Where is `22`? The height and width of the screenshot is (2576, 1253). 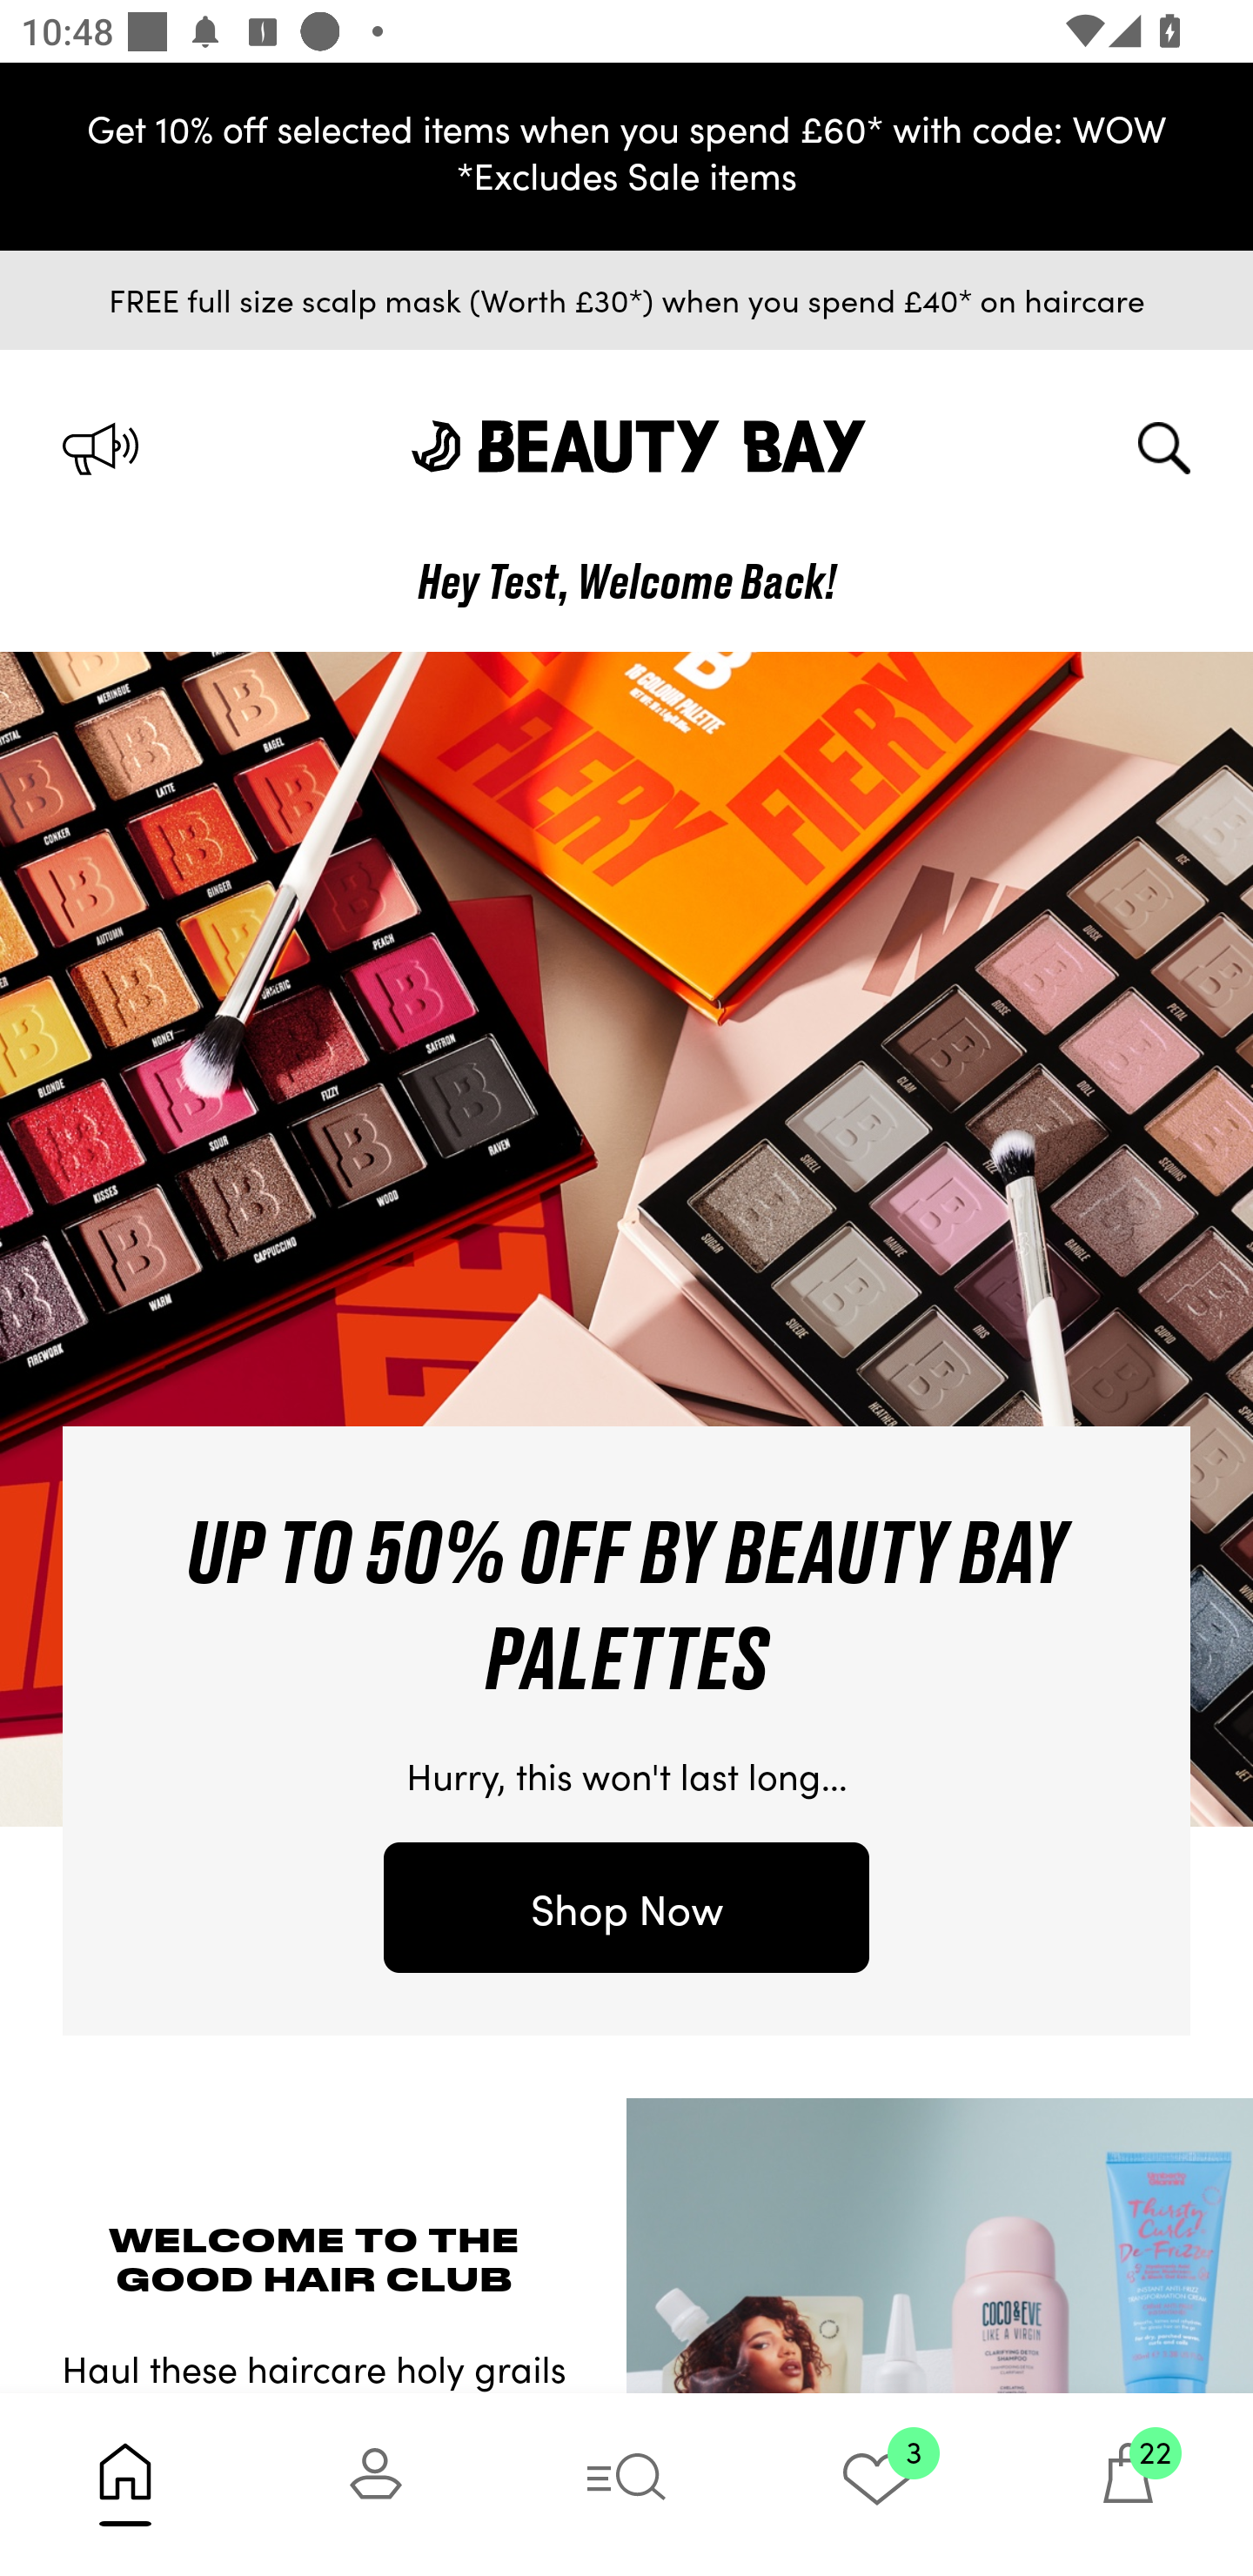 22 is located at coordinates (1128, 2484).